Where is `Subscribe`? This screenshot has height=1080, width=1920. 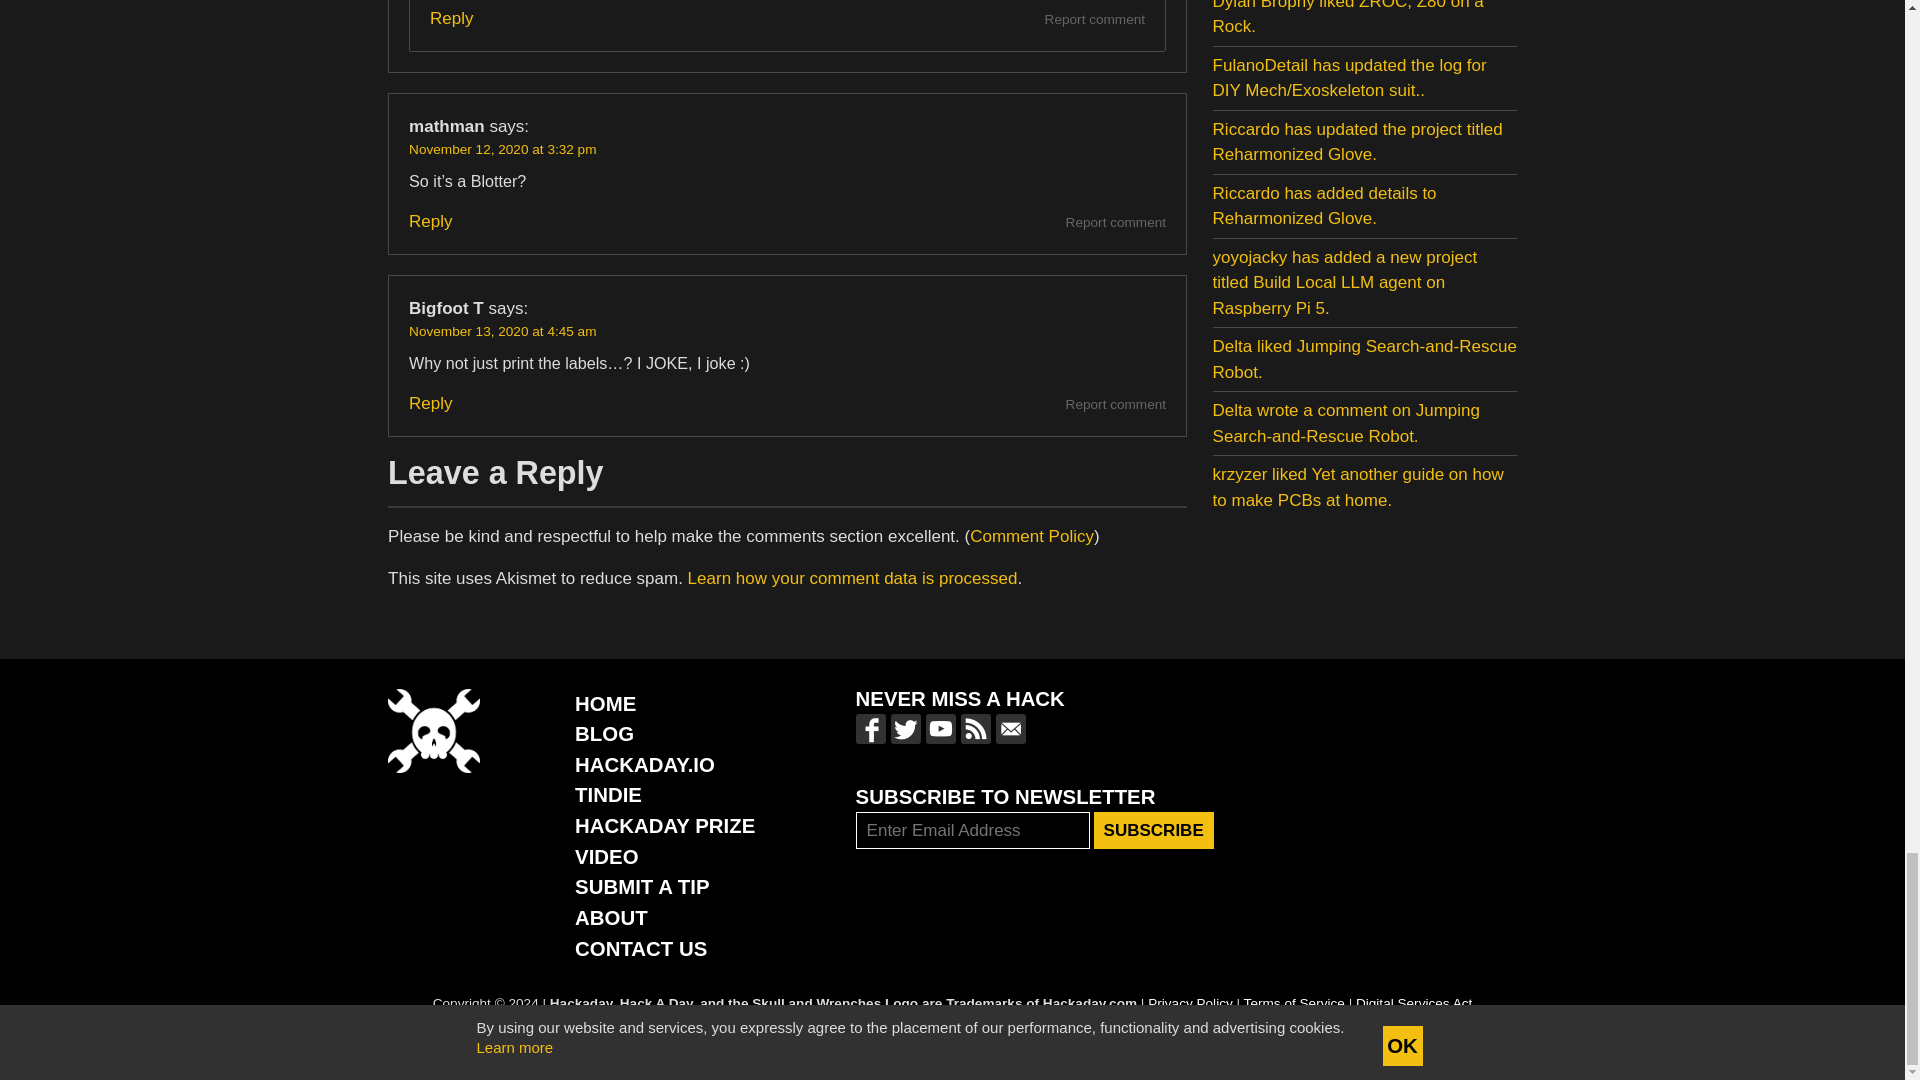 Subscribe is located at coordinates (1154, 830).